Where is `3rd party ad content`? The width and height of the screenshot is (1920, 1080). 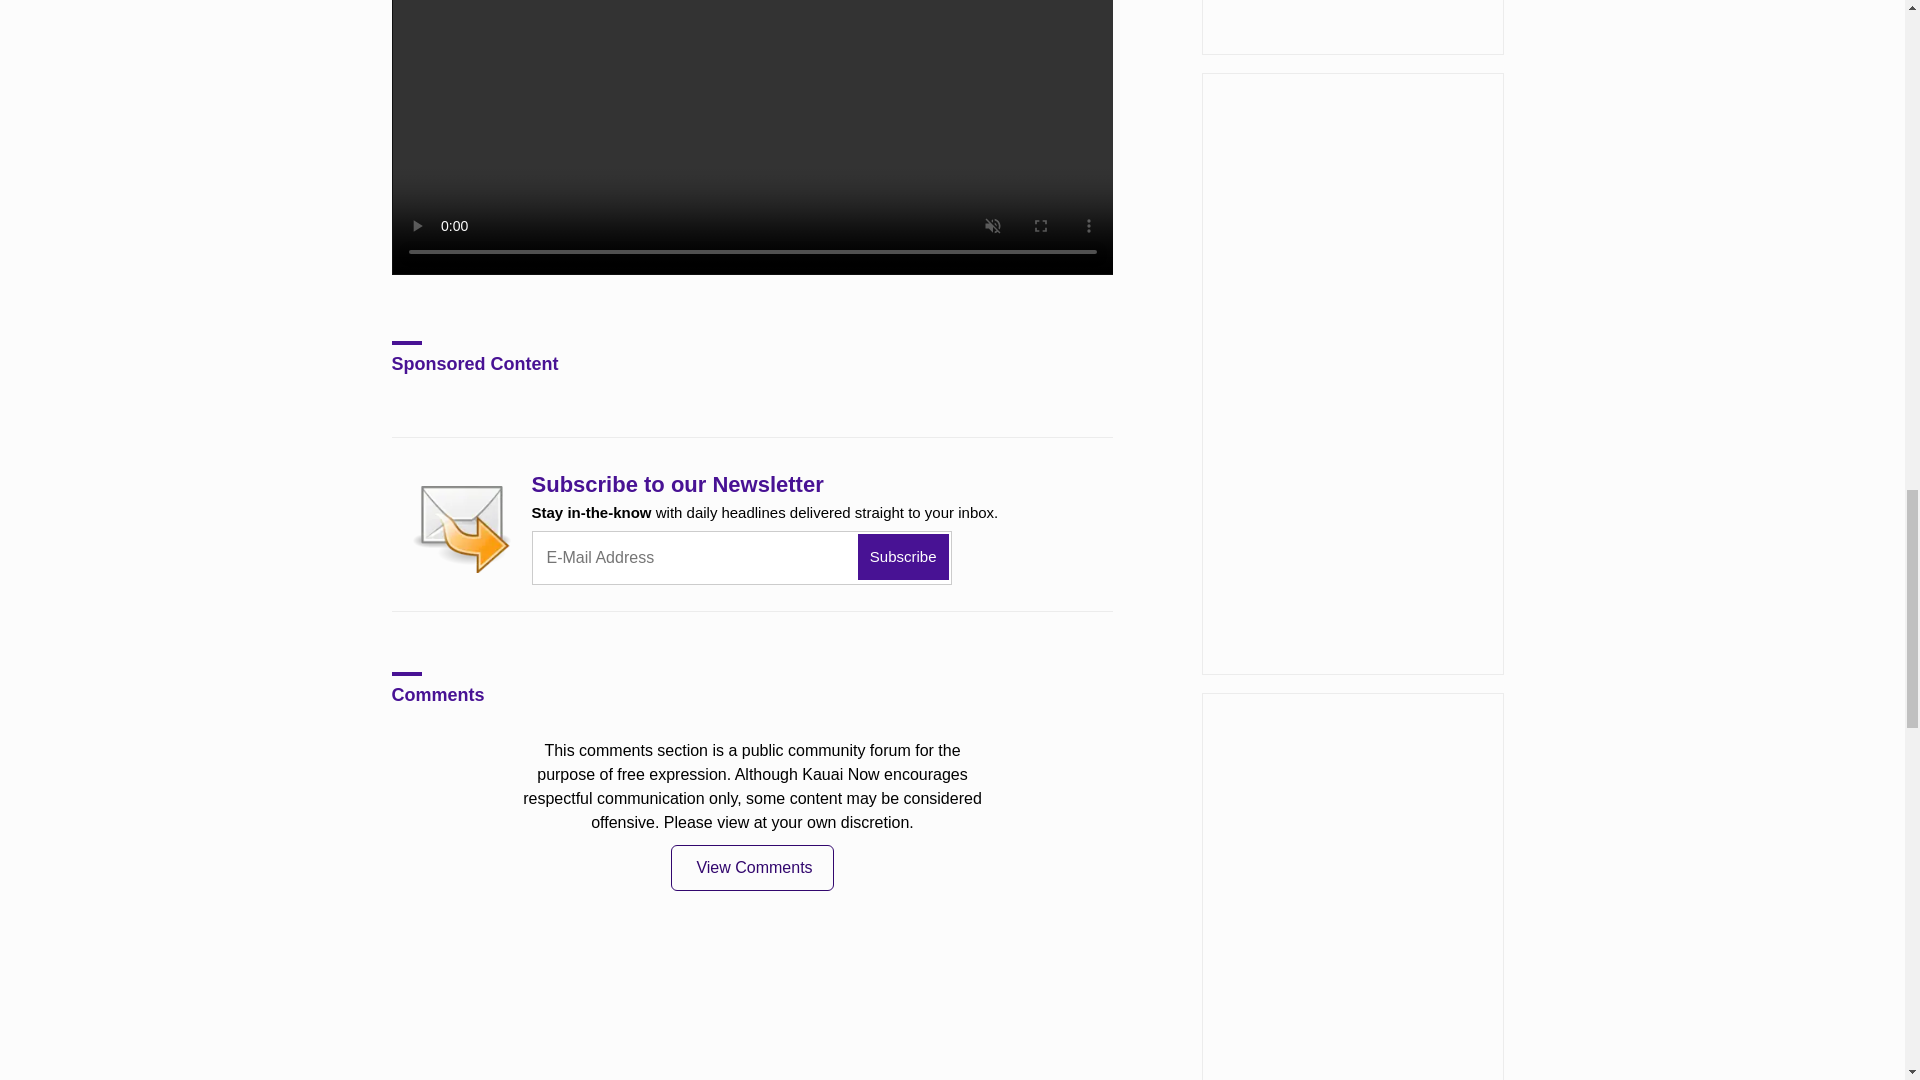
3rd party ad content is located at coordinates (1352, 28).